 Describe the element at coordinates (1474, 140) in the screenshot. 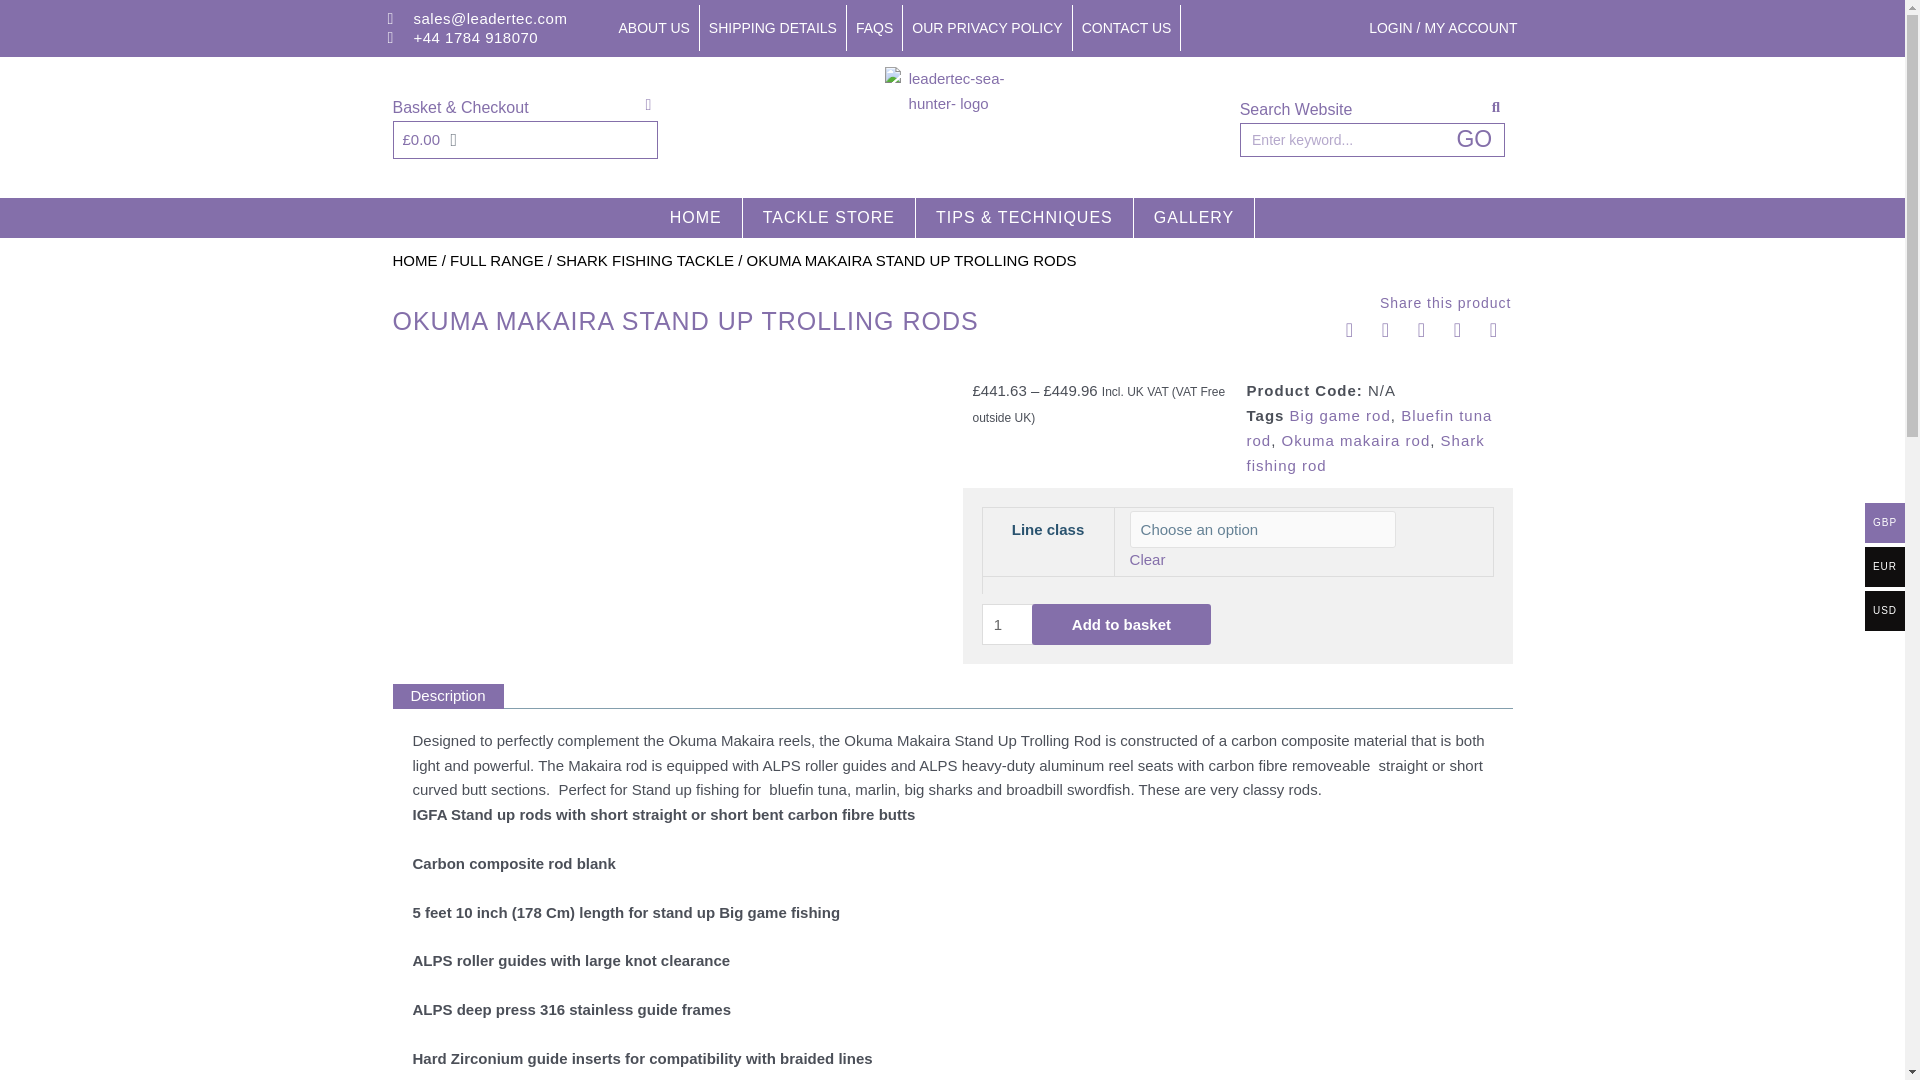

I see `GO` at that location.